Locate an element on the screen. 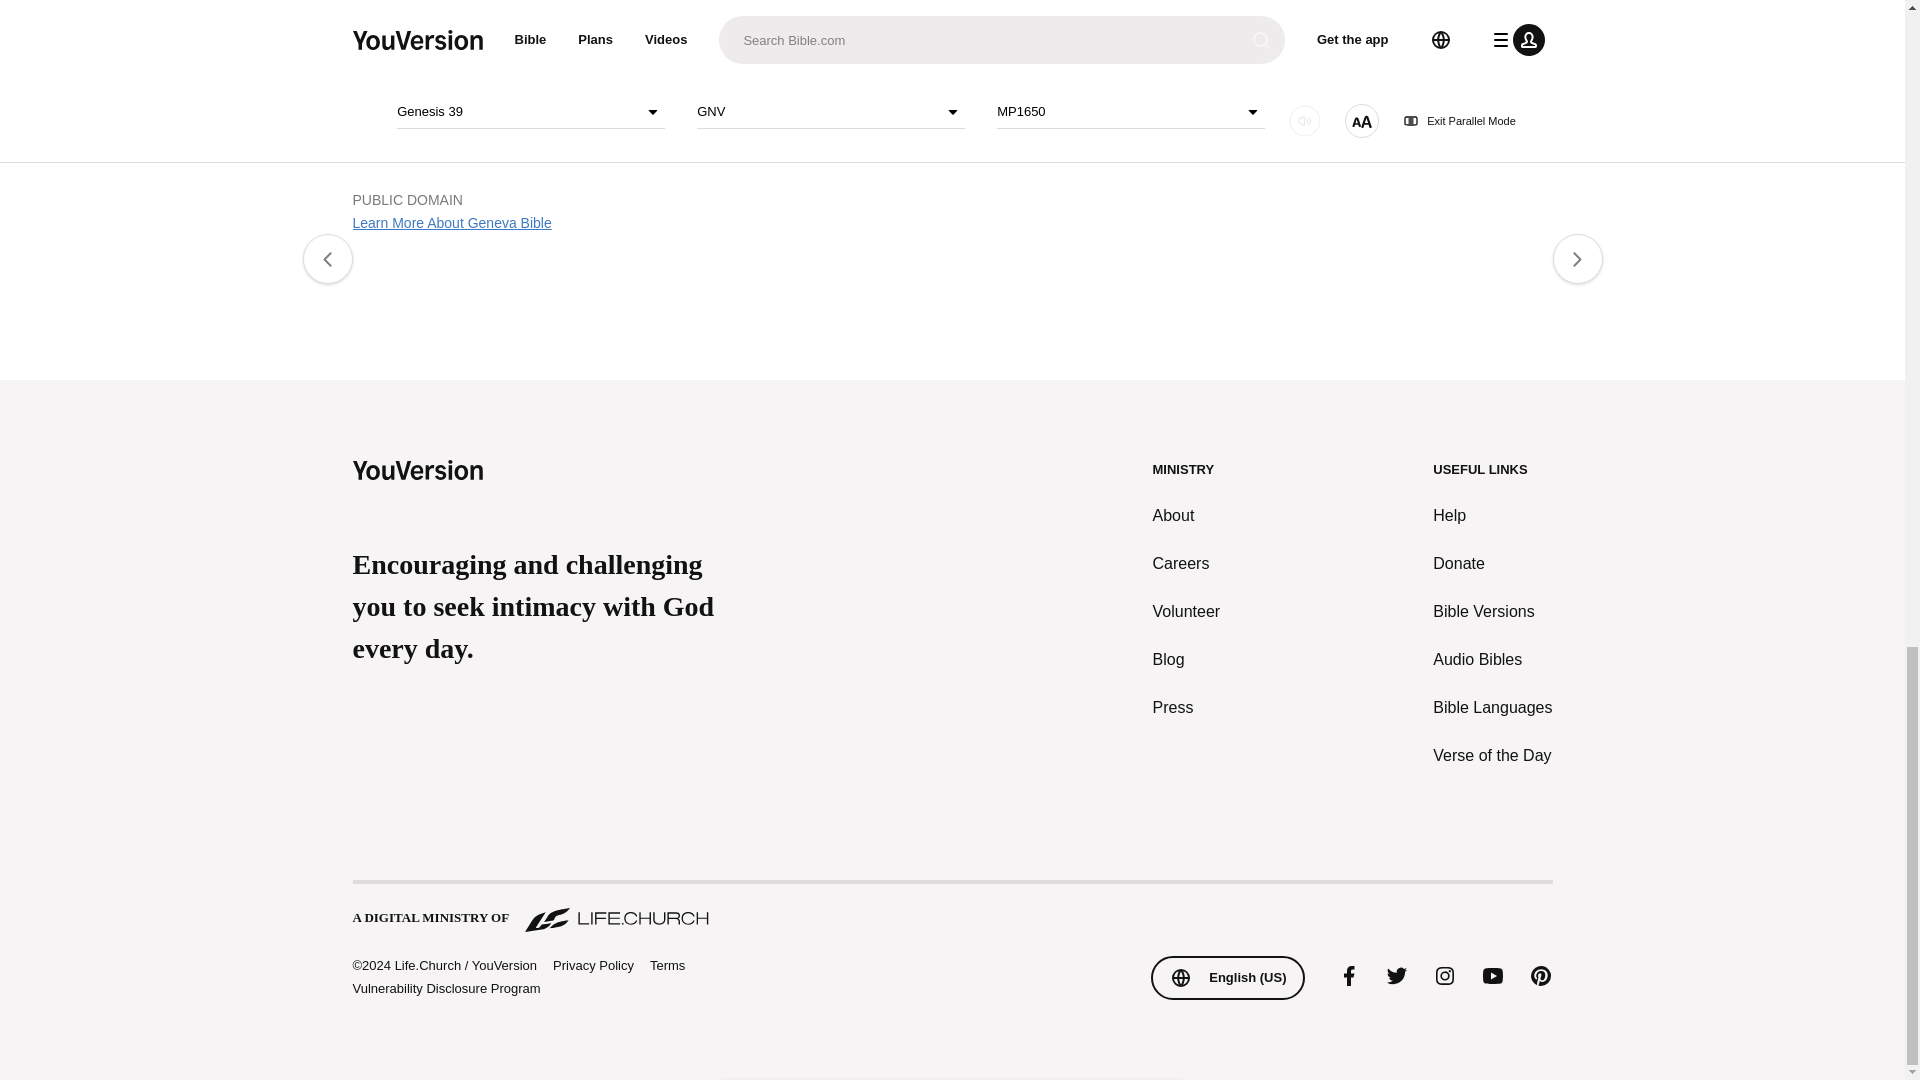  Bible Versions is located at coordinates (1492, 612).